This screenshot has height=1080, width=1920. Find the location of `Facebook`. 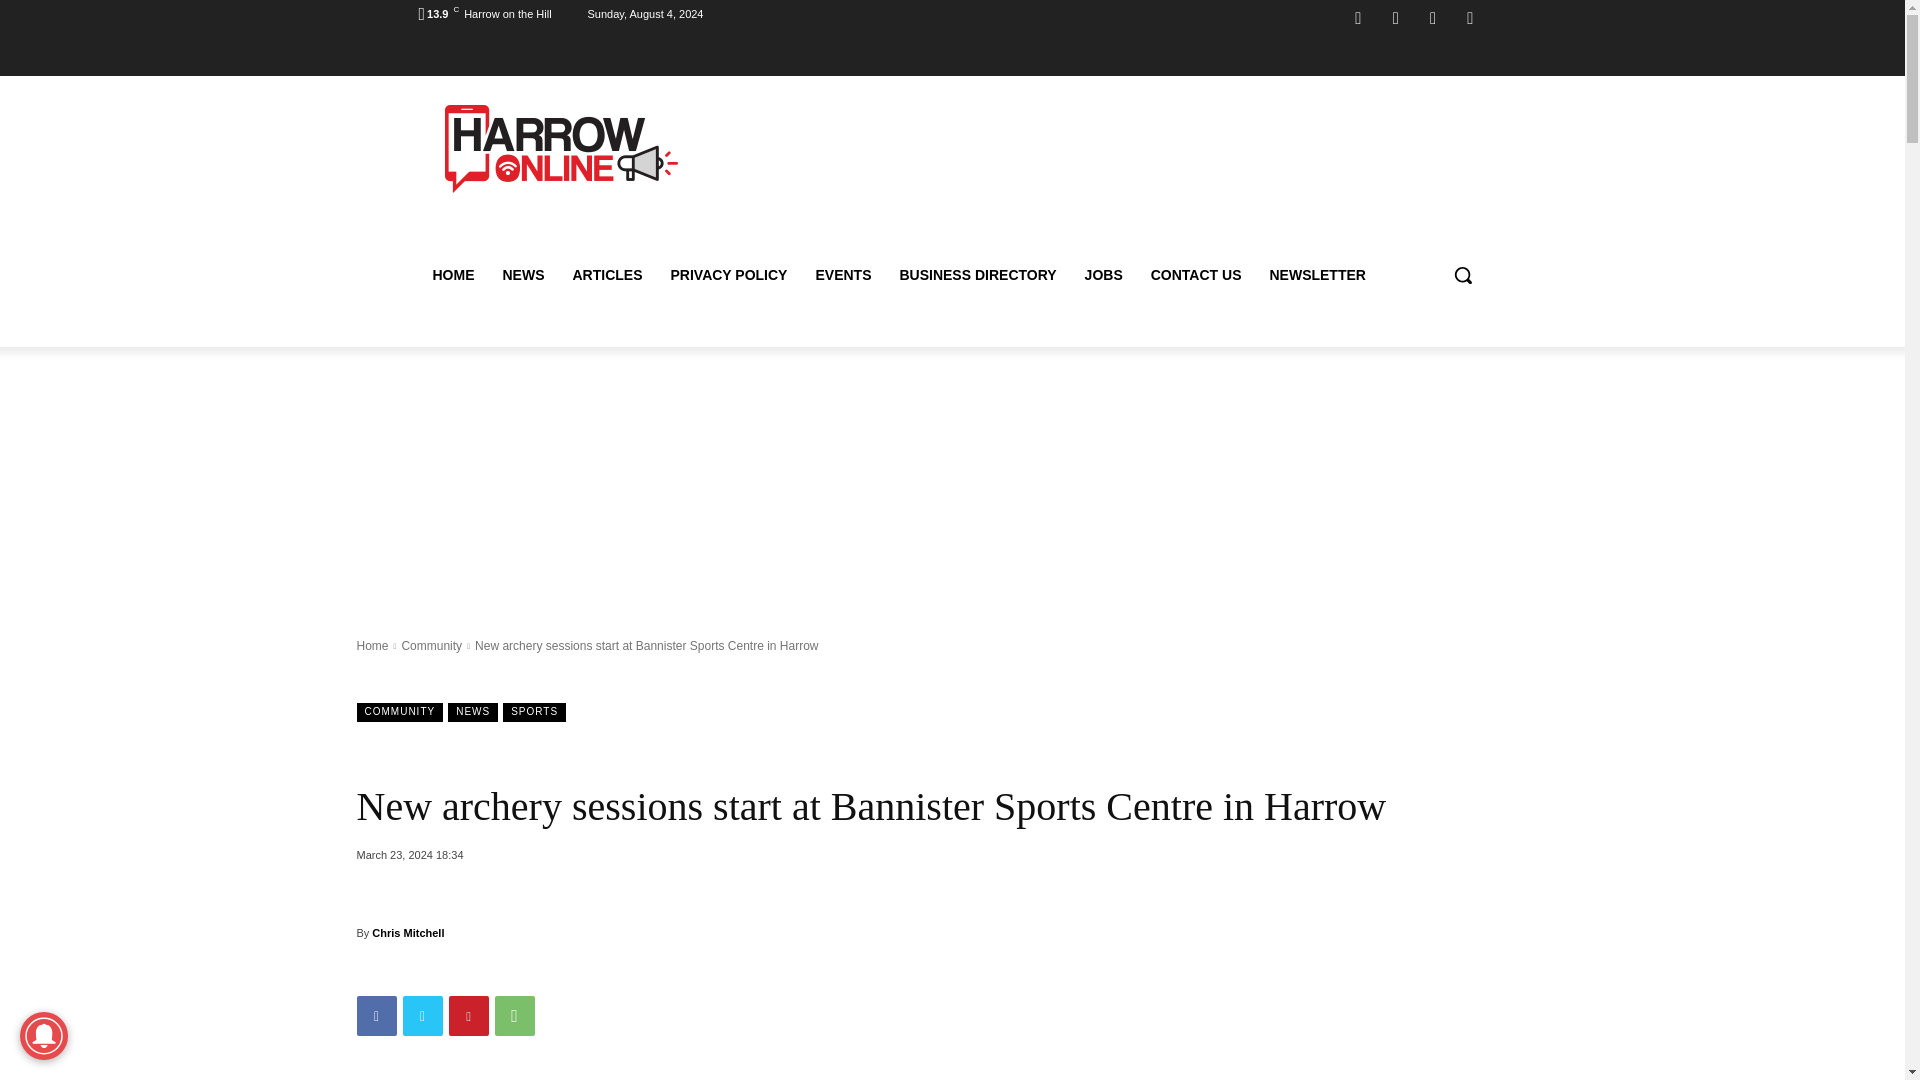

Facebook is located at coordinates (1358, 18).